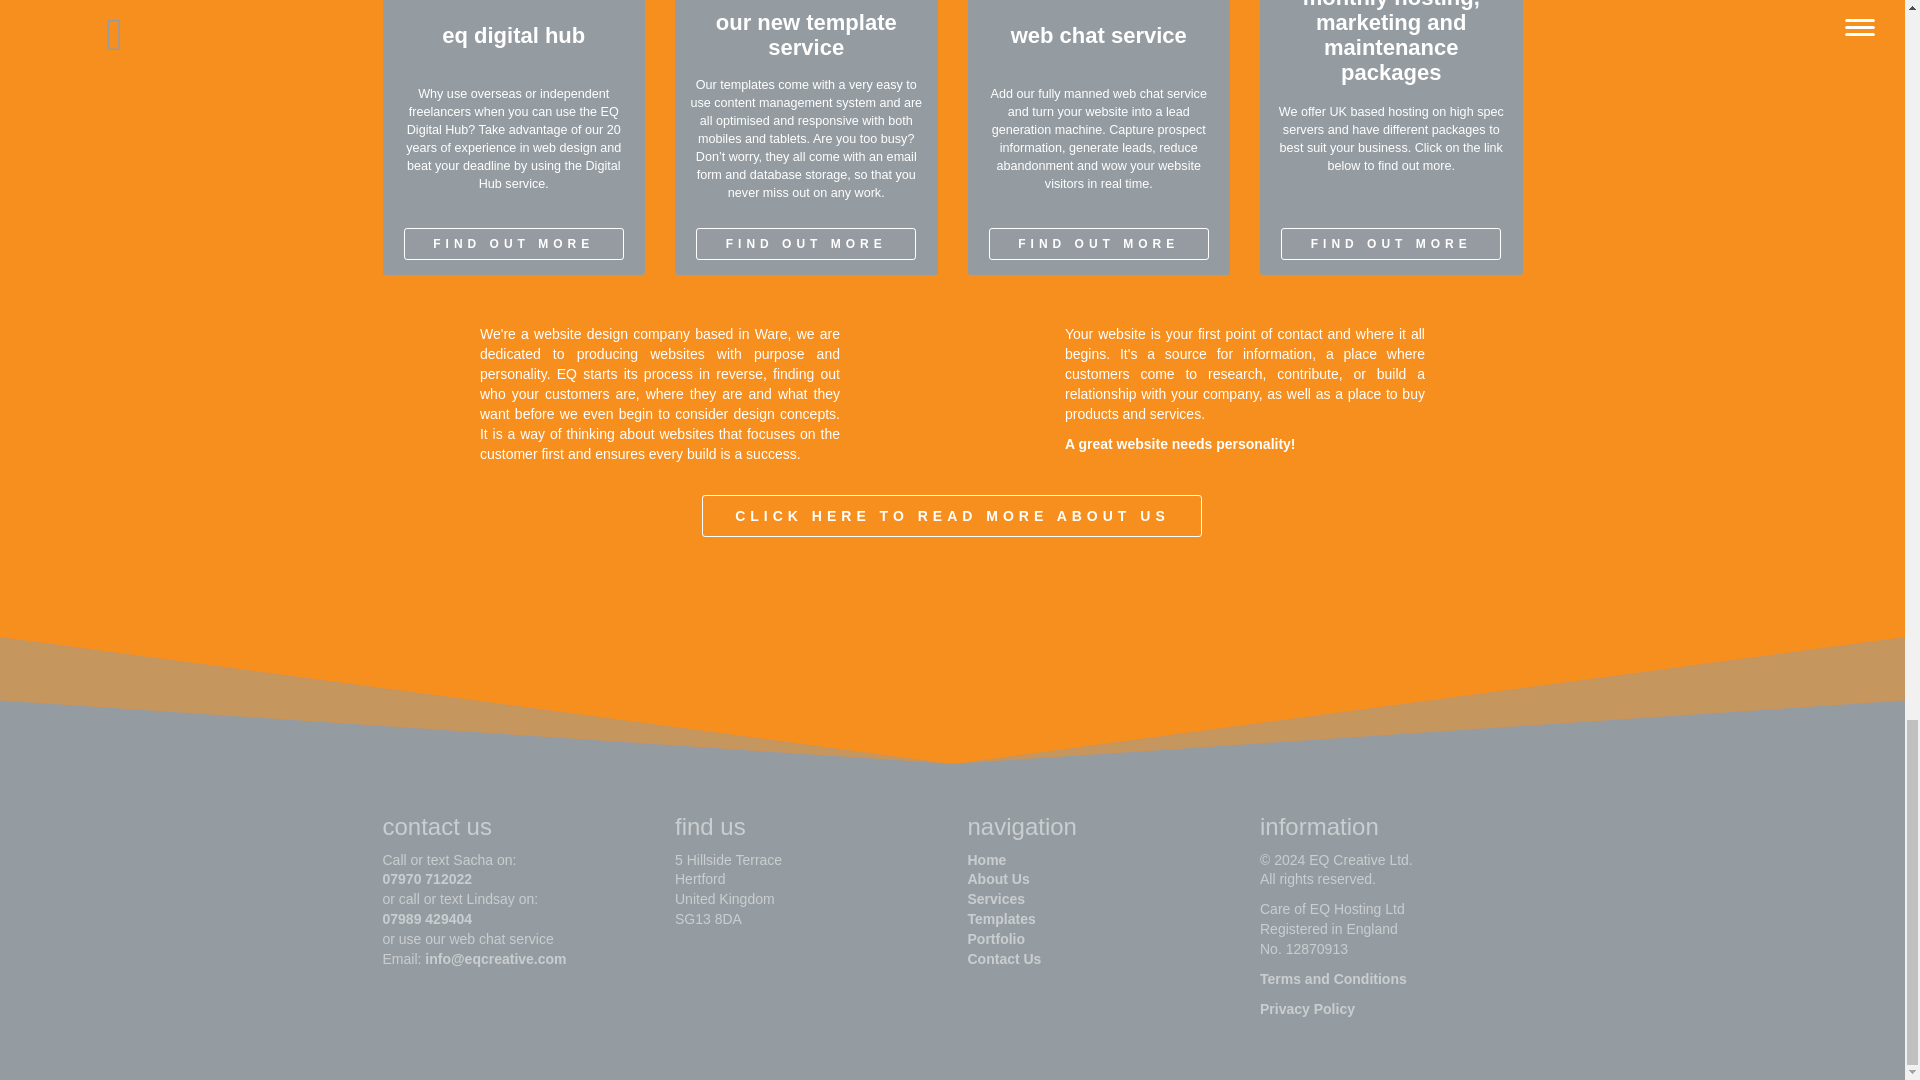 The width and height of the screenshot is (1920, 1080). I want to click on CLICK HERE TO READ MORE ABOUT US, so click(952, 515).